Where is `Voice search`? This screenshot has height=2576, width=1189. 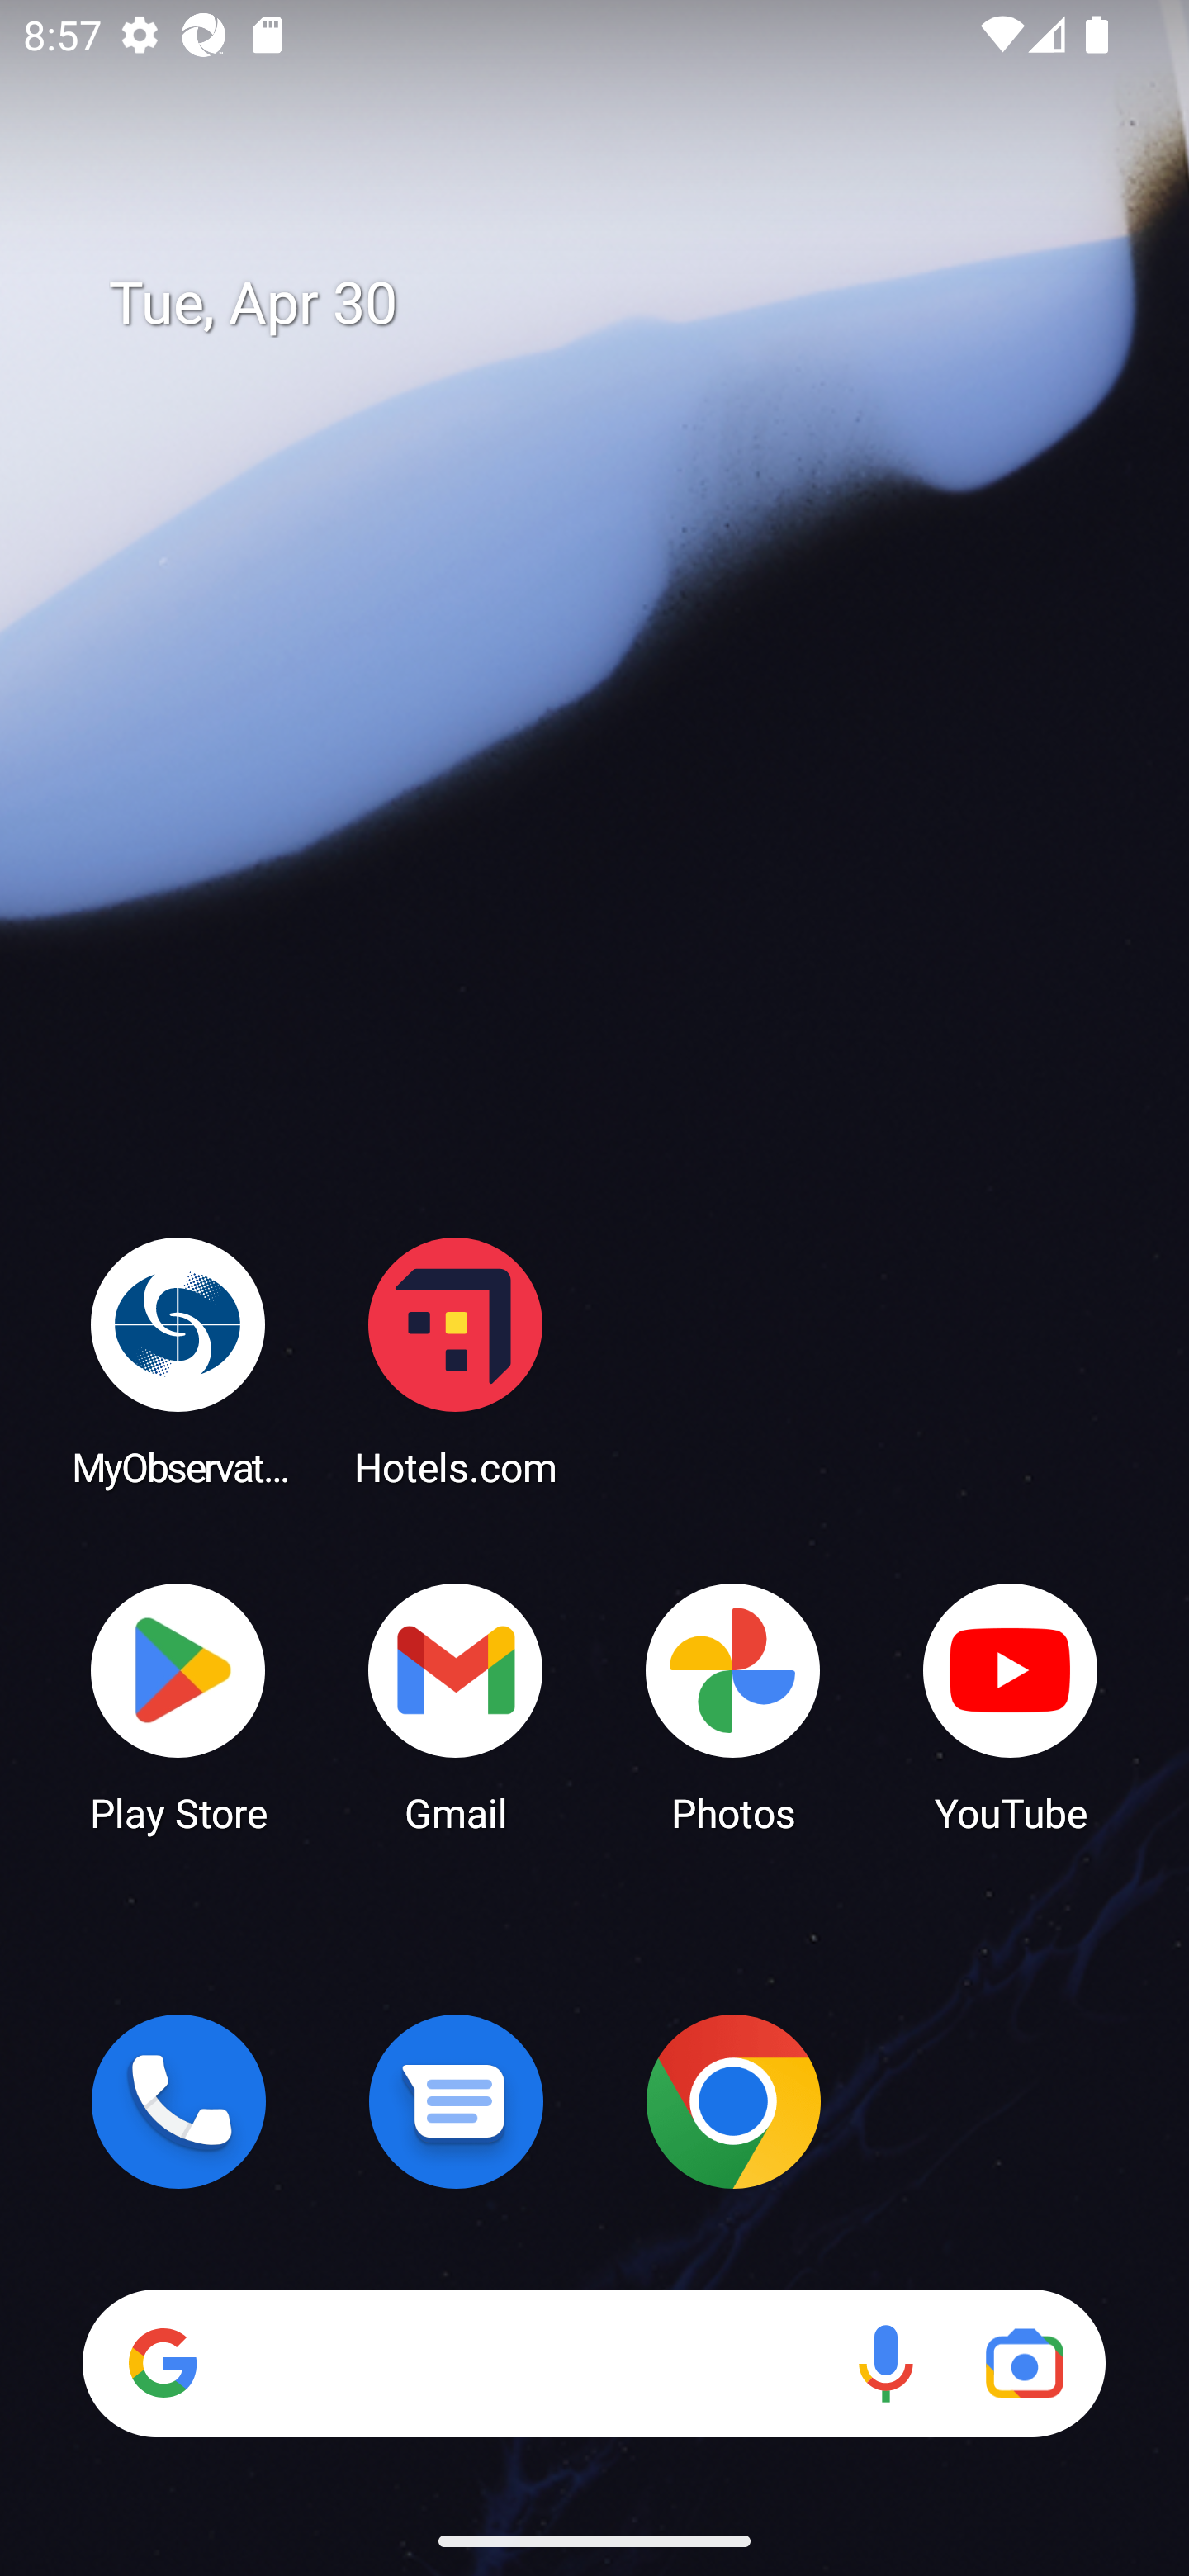 Voice search is located at coordinates (885, 2363).